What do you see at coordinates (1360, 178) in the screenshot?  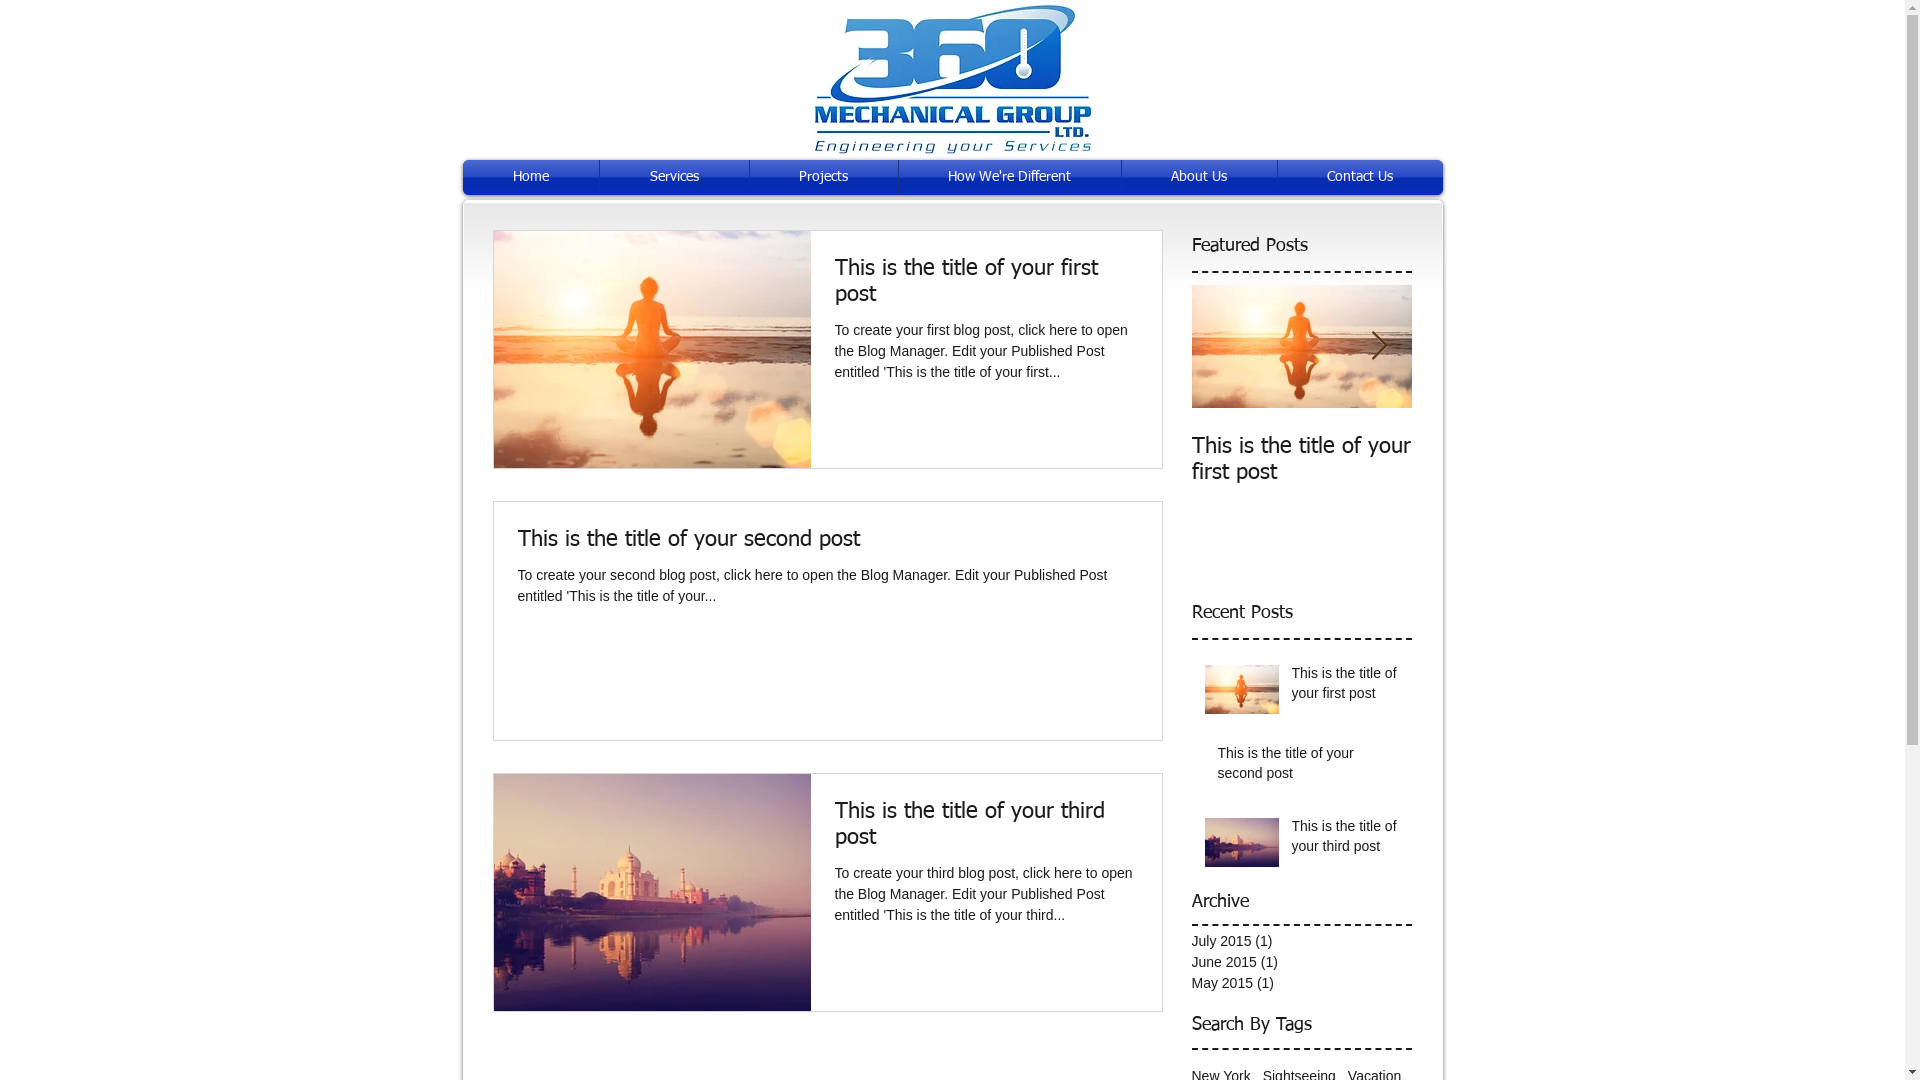 I see `Contact Us` at bounding box center [1360, 178].